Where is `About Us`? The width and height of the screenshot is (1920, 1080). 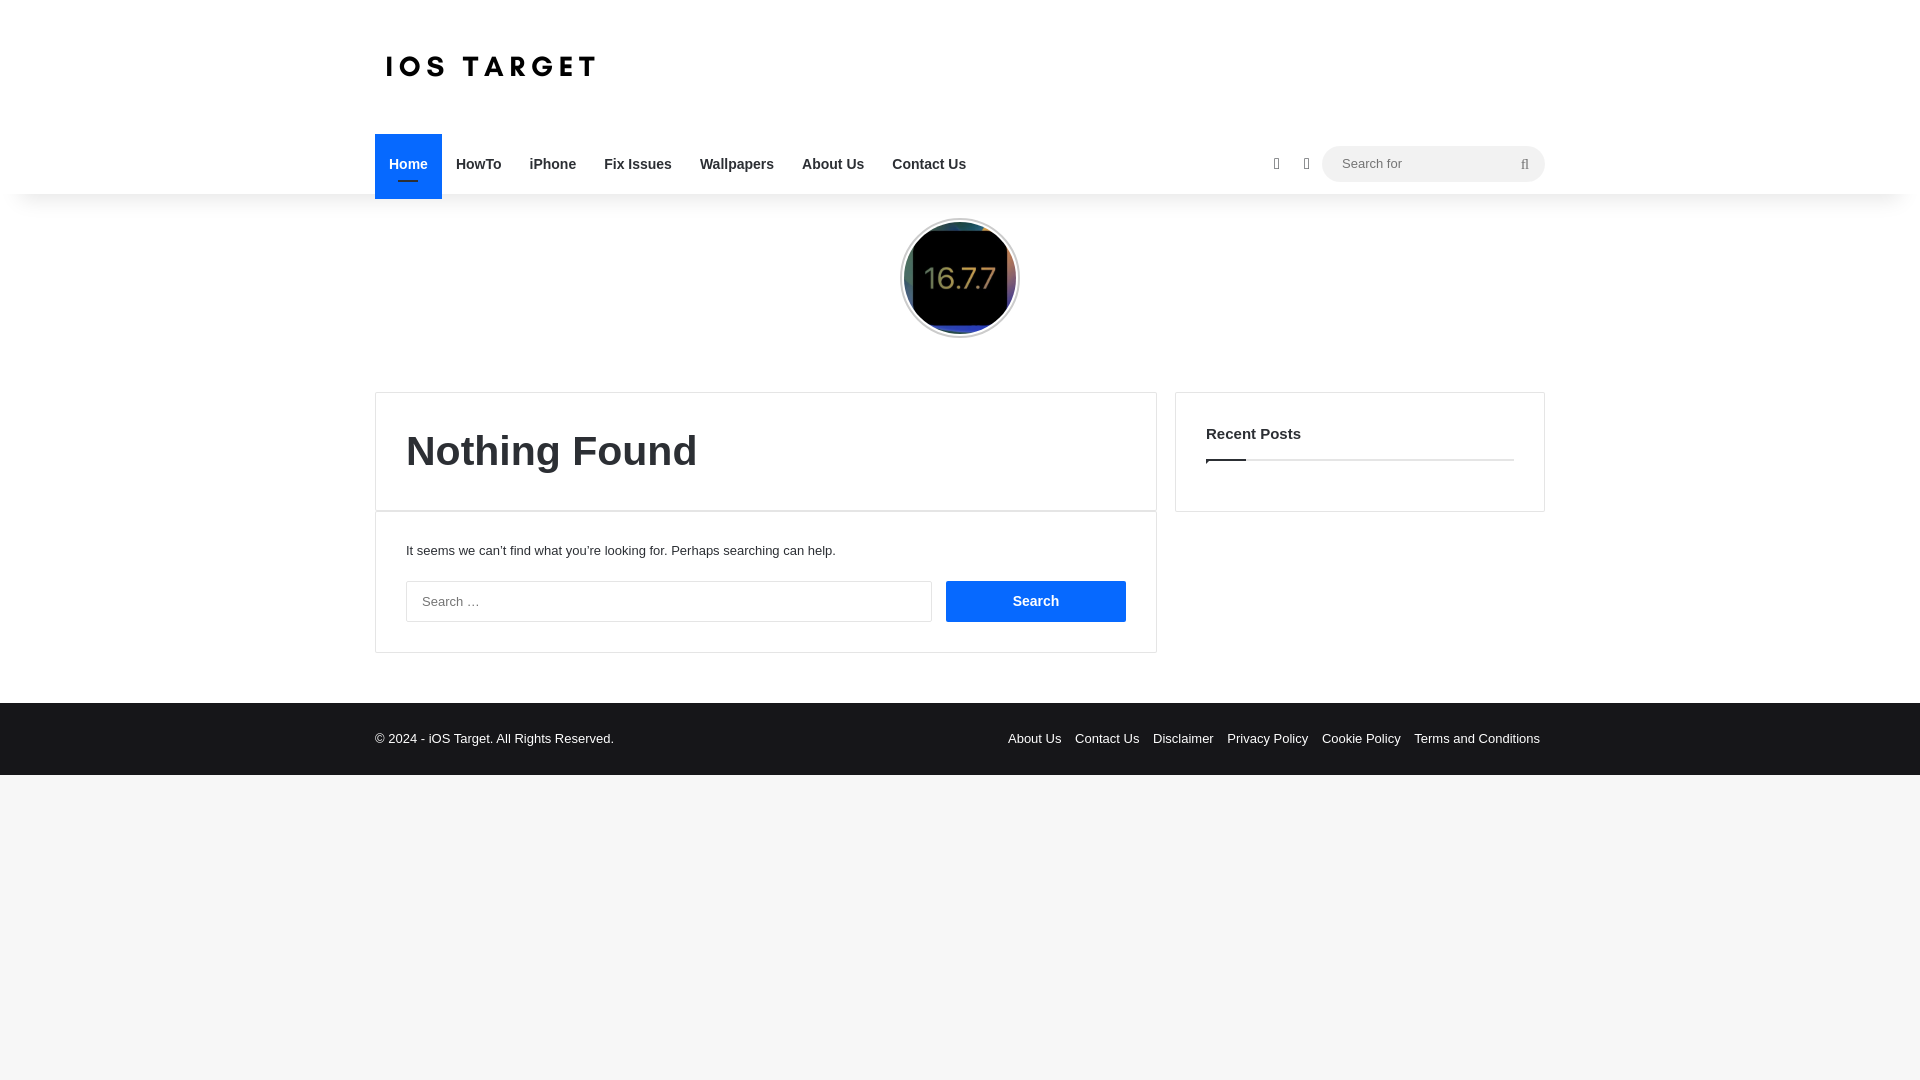
About Us is located at coordinates (1034, 738).